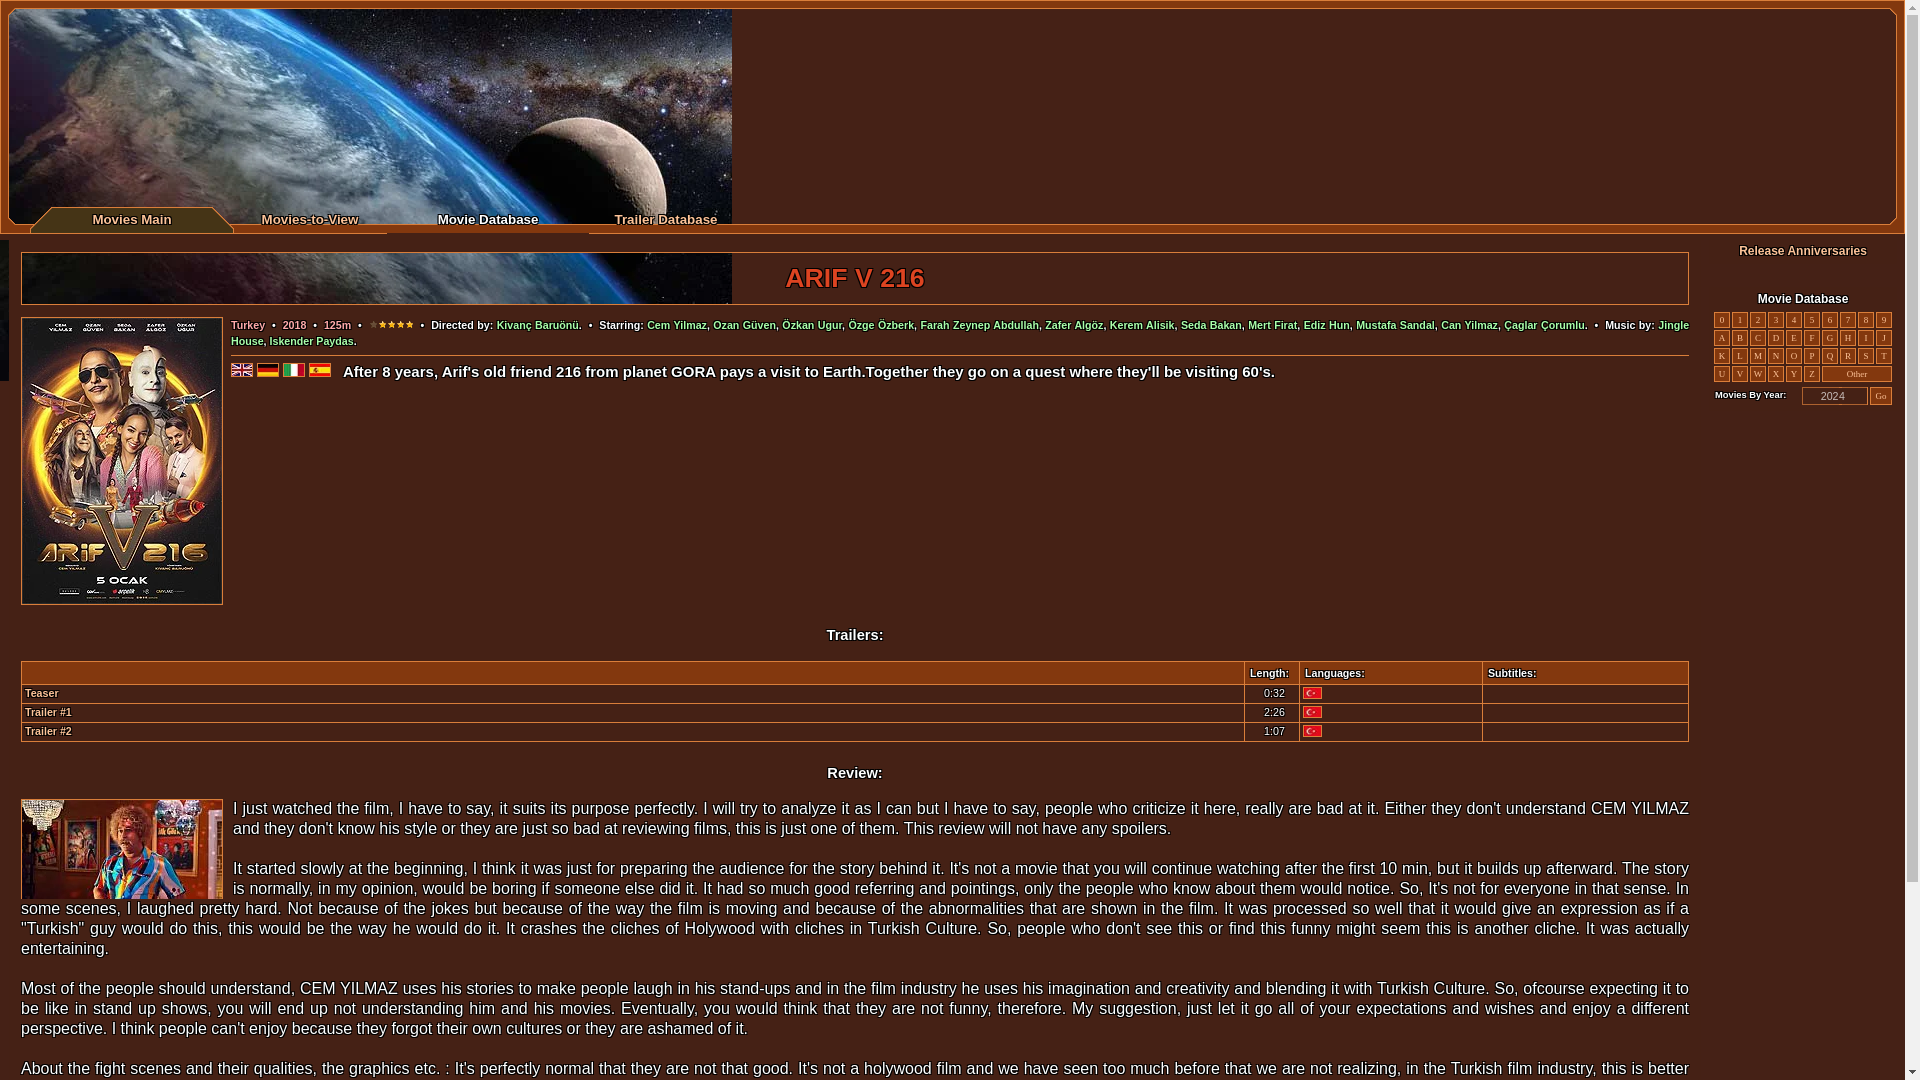  What do you see at coordinates (310, 218) in the screenshot?
I see `Movies-to-View` at bounding box center [310, 218].